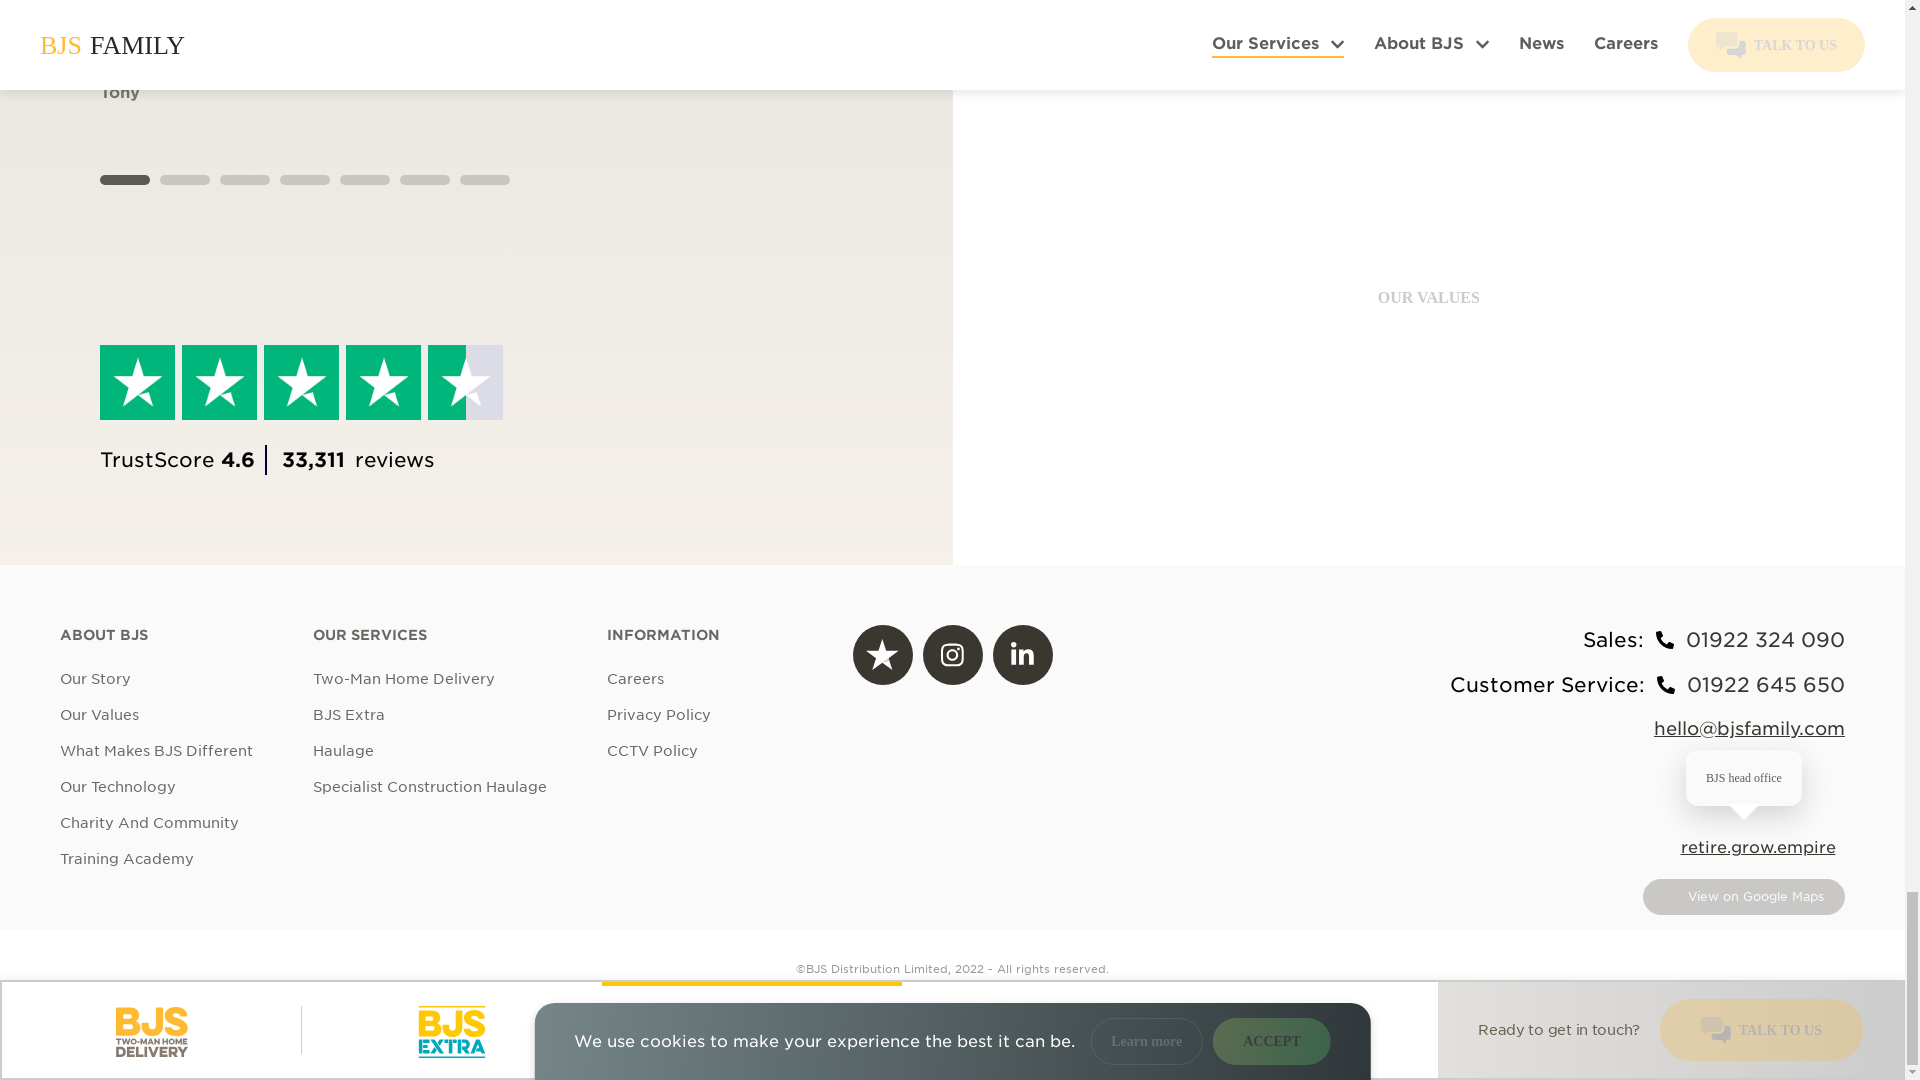 The width and height of the screenshot is (1920, 1080). What do you see at coordinates (1758, 847) in the screenshot?
I see `retire.grow.empire` at bounding box center [1758, 847].